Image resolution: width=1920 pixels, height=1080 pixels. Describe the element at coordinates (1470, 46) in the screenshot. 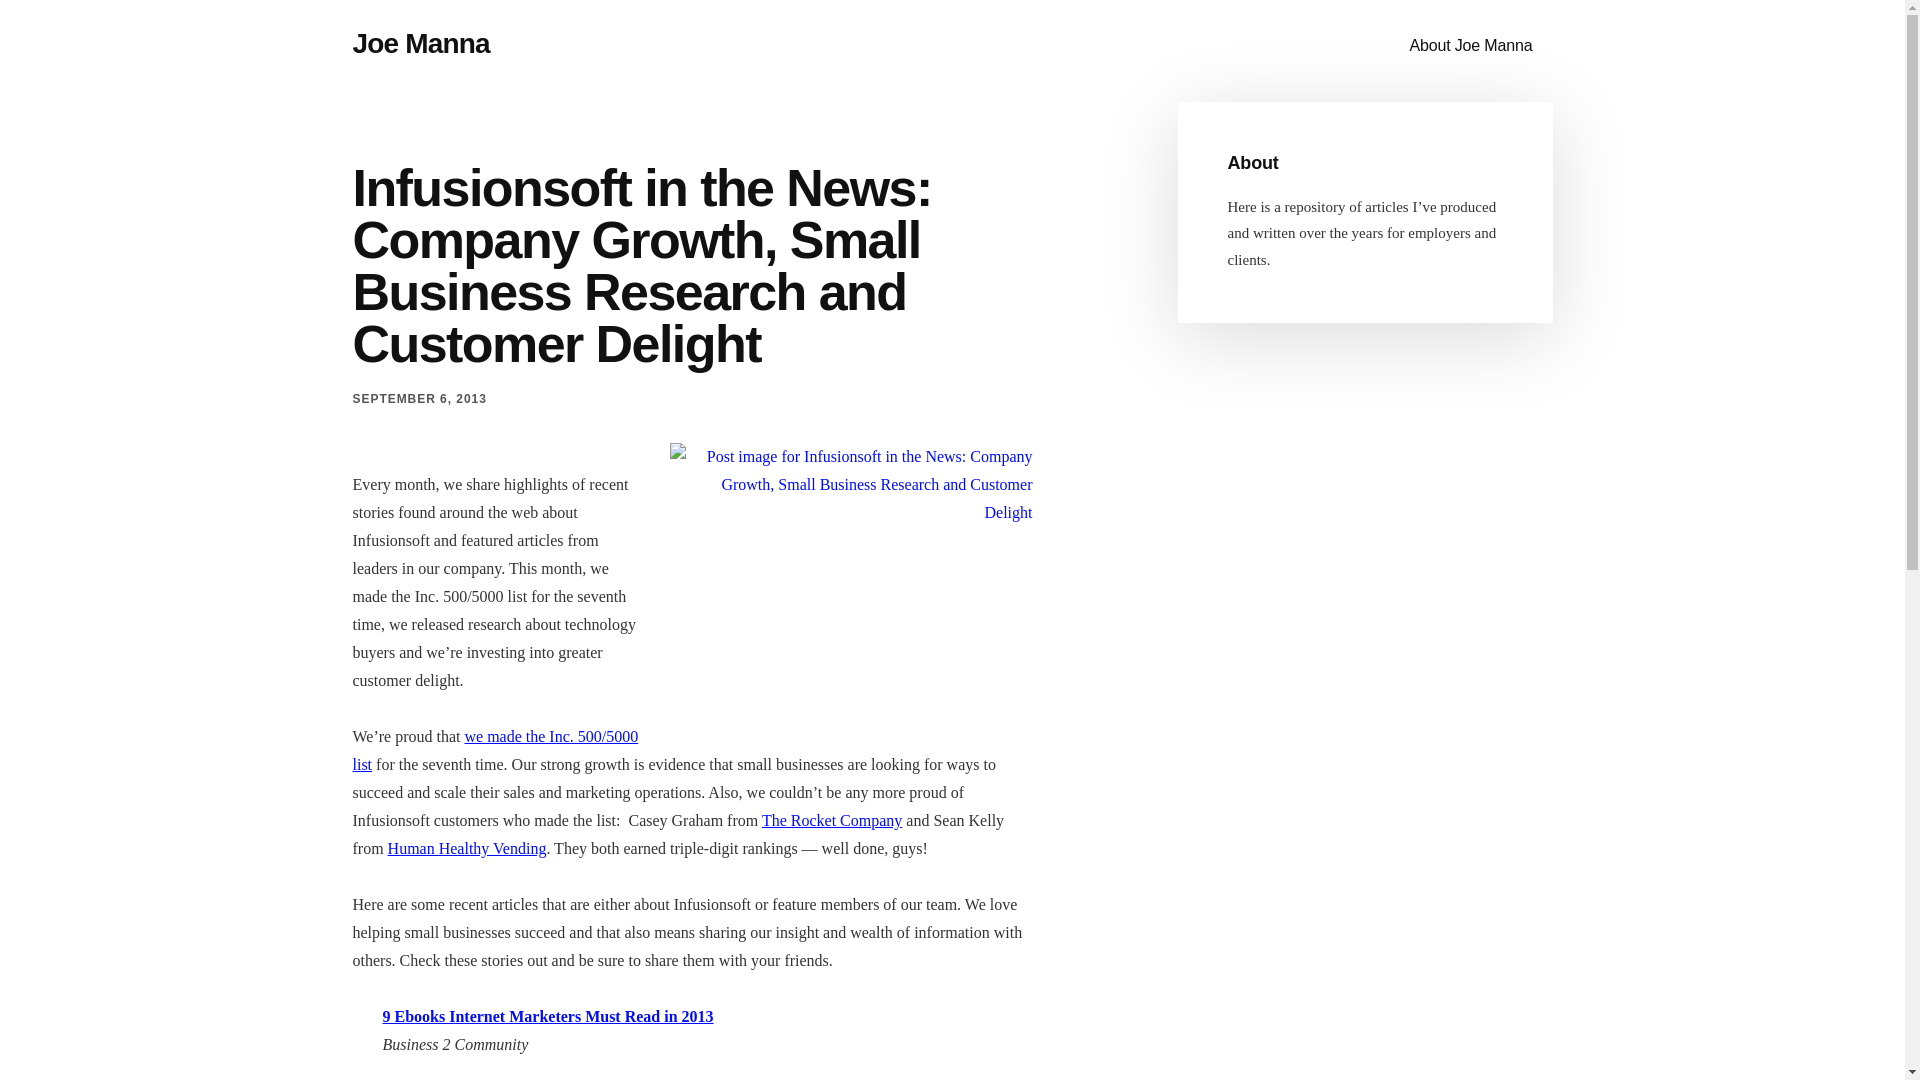

I see `About Joe Manna` at that location.